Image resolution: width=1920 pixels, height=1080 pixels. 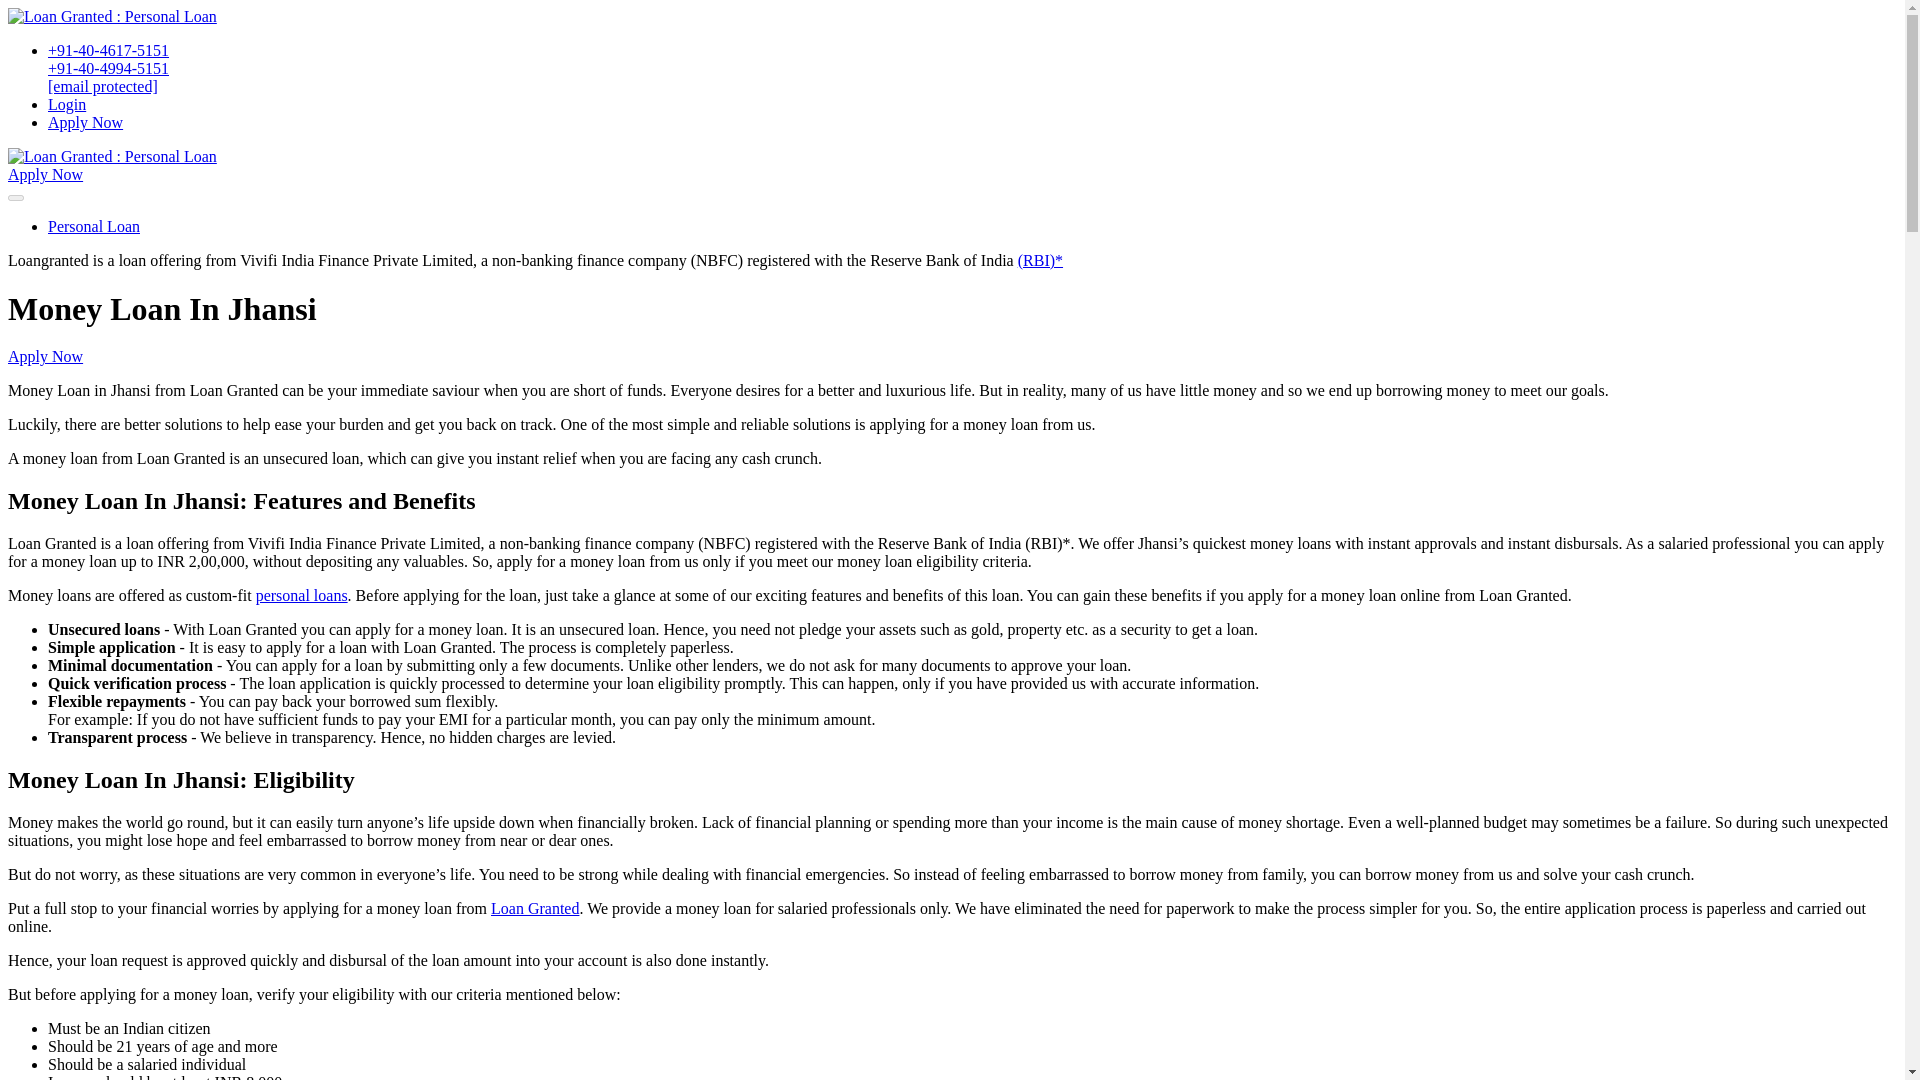 What do you see at coordinates (301, 595) in the screenshot?
I see `personal loans` at bounding box center [301, 595].